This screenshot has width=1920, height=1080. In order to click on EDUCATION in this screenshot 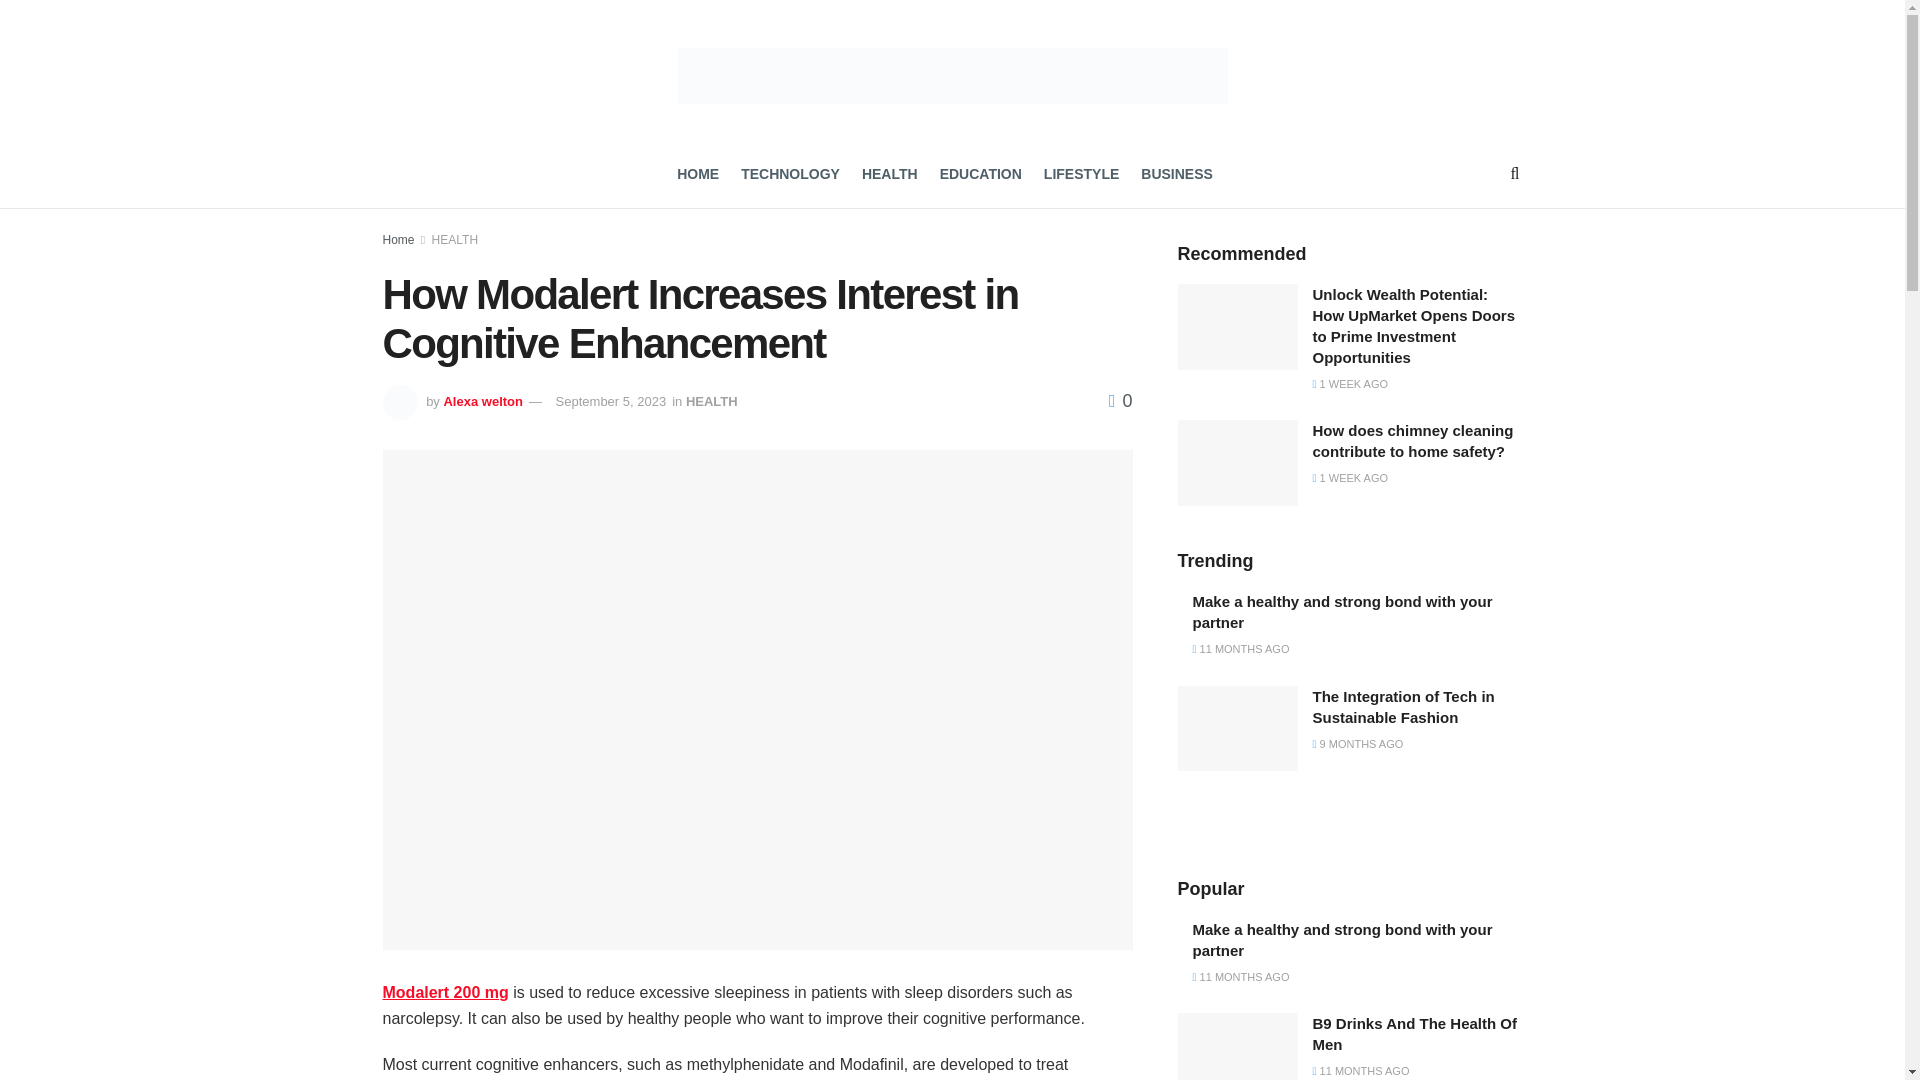, I will do `click(980, 174)`.